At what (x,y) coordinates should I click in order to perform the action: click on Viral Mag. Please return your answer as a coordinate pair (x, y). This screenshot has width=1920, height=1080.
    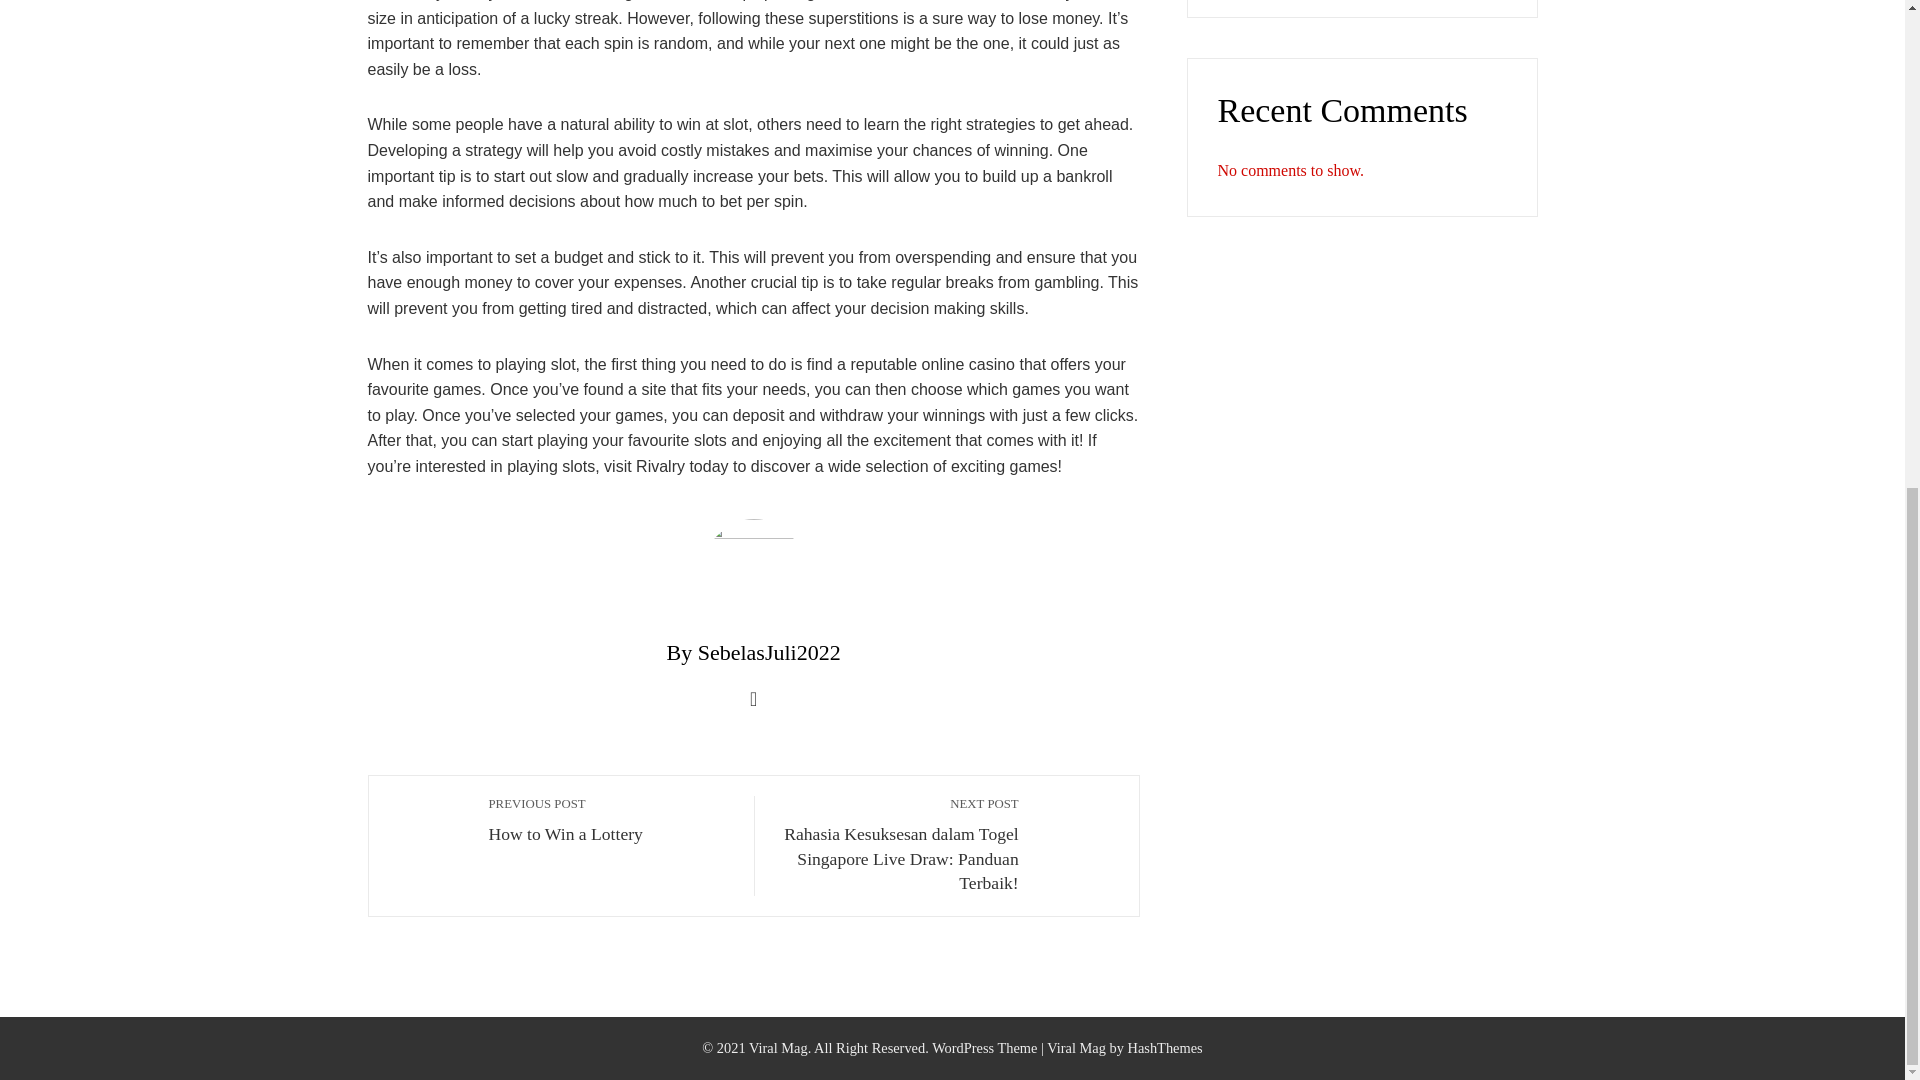
    Looking at the image, I should click on (610, 819).